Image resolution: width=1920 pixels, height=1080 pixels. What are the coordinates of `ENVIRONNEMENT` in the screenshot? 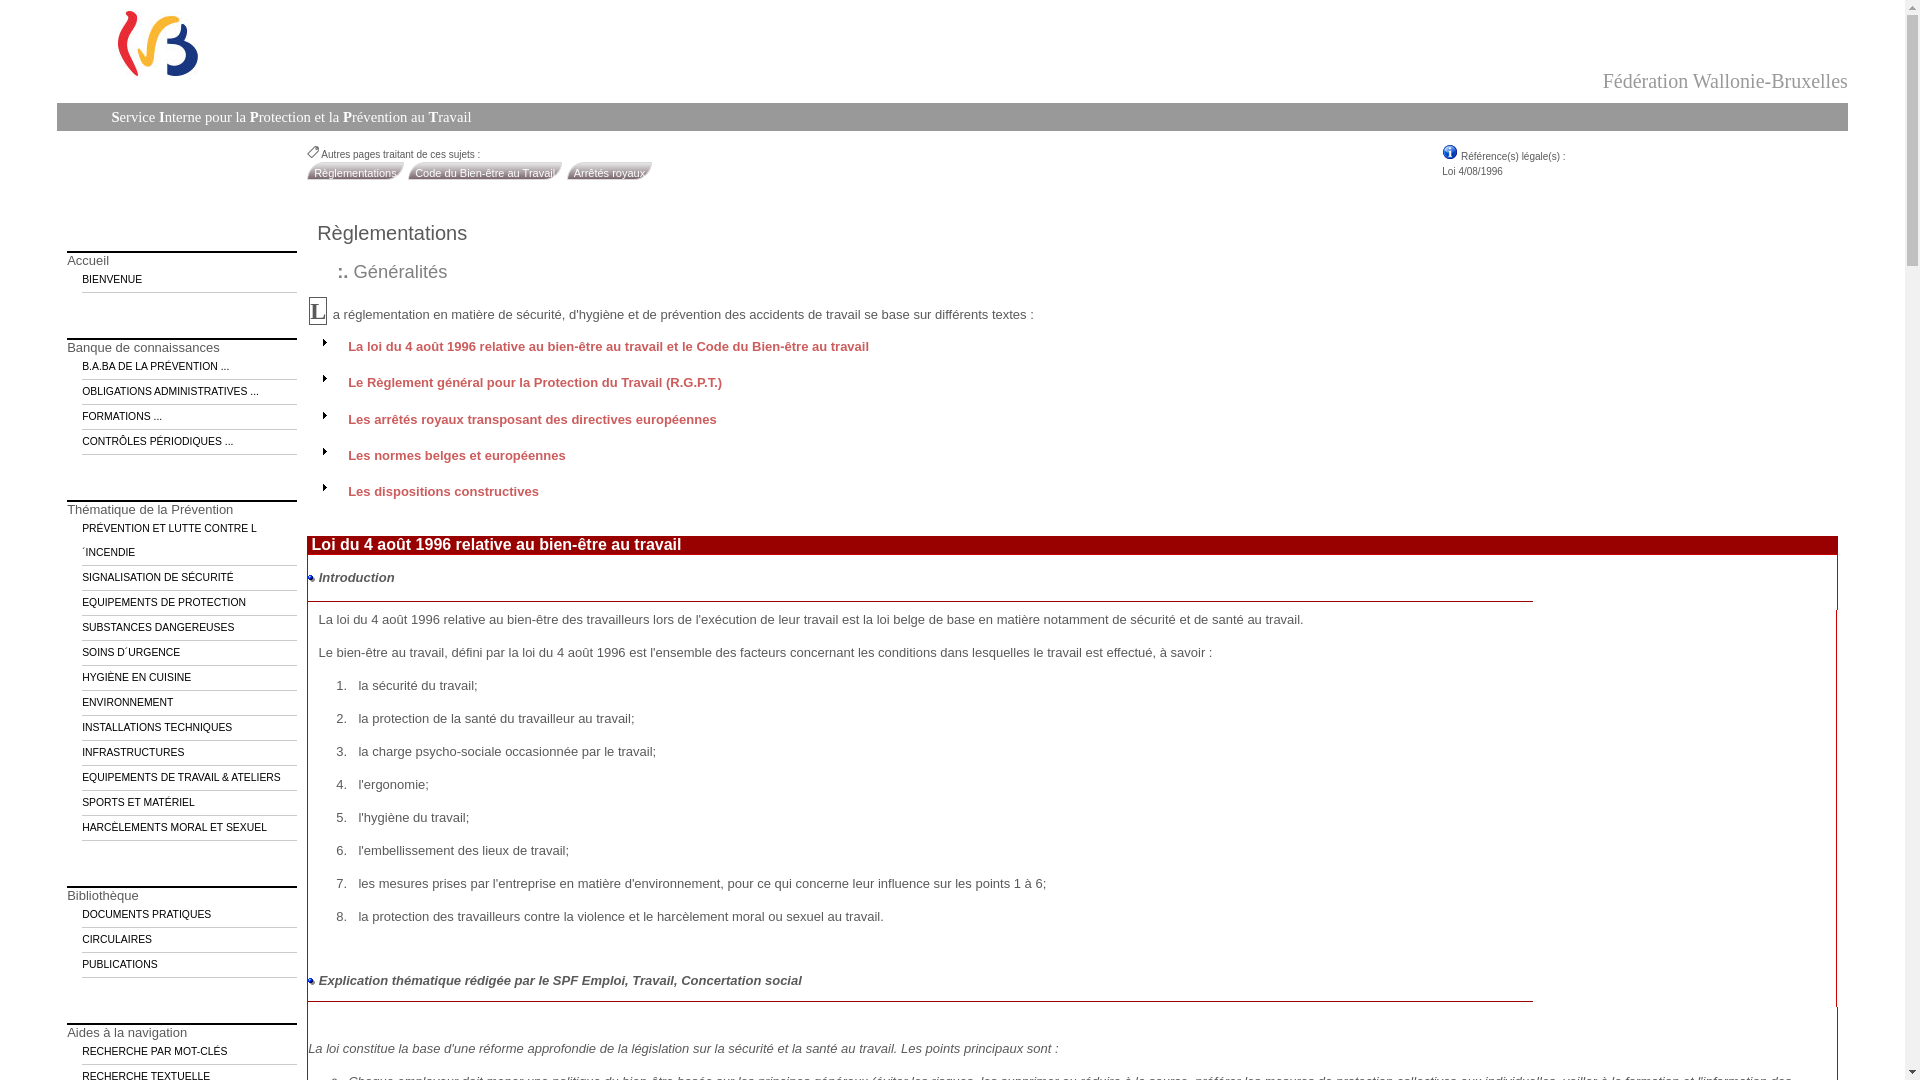 It's located at (190, 704).